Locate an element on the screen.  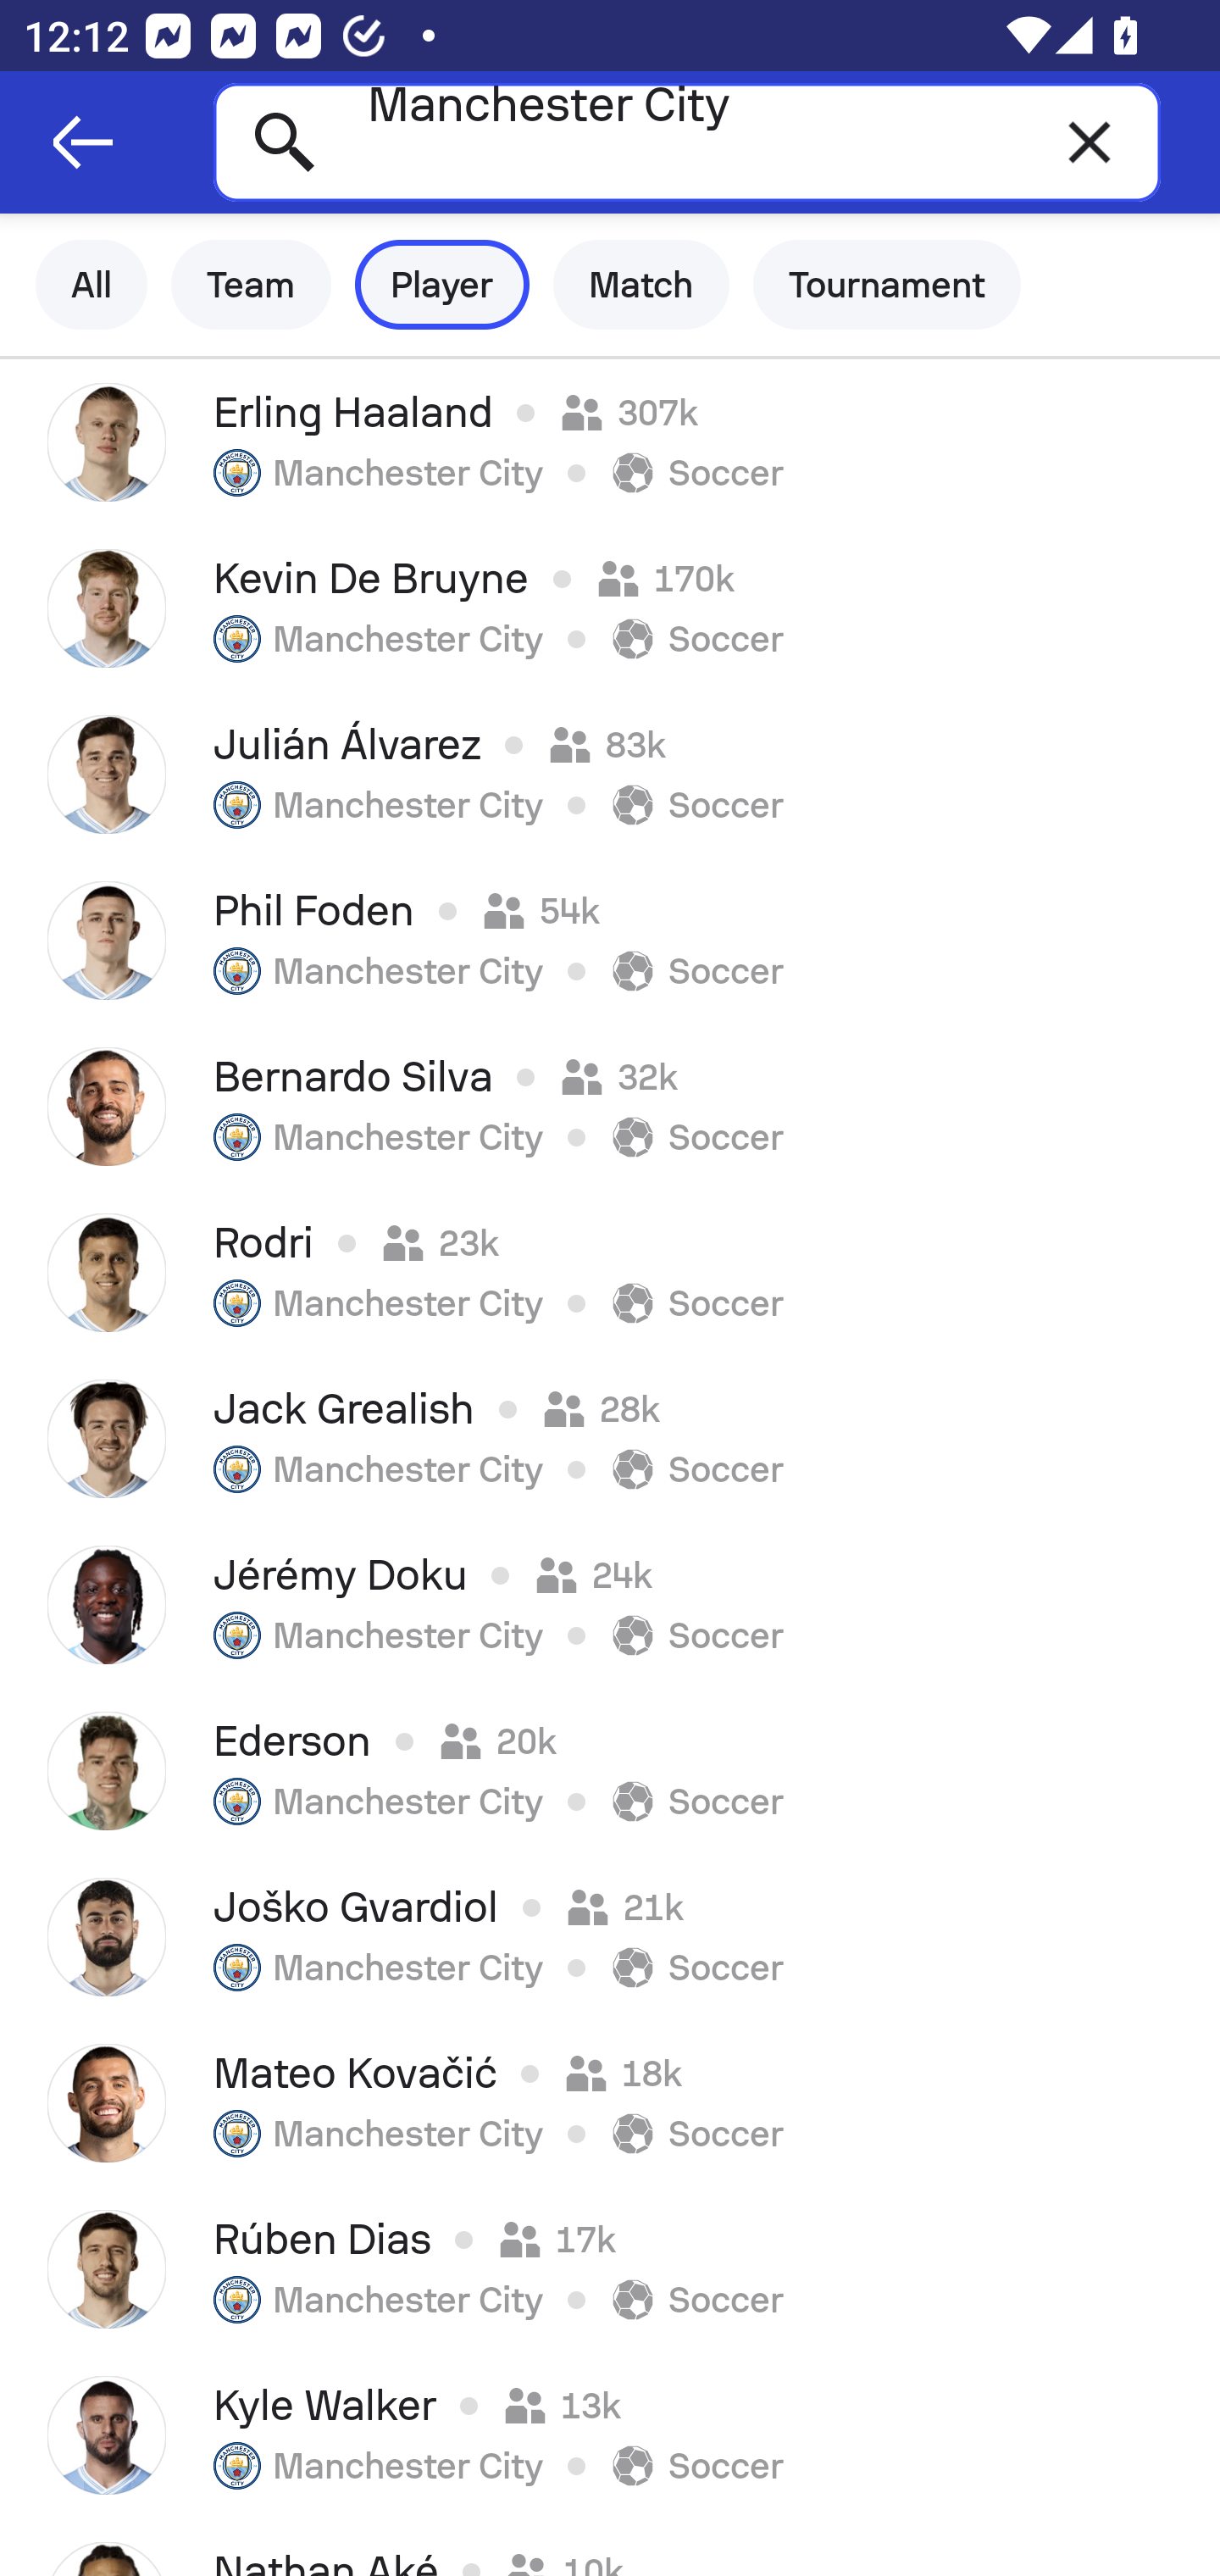
Rodri 23k Manchester City Soccer is located at coordinates (610, 1273).